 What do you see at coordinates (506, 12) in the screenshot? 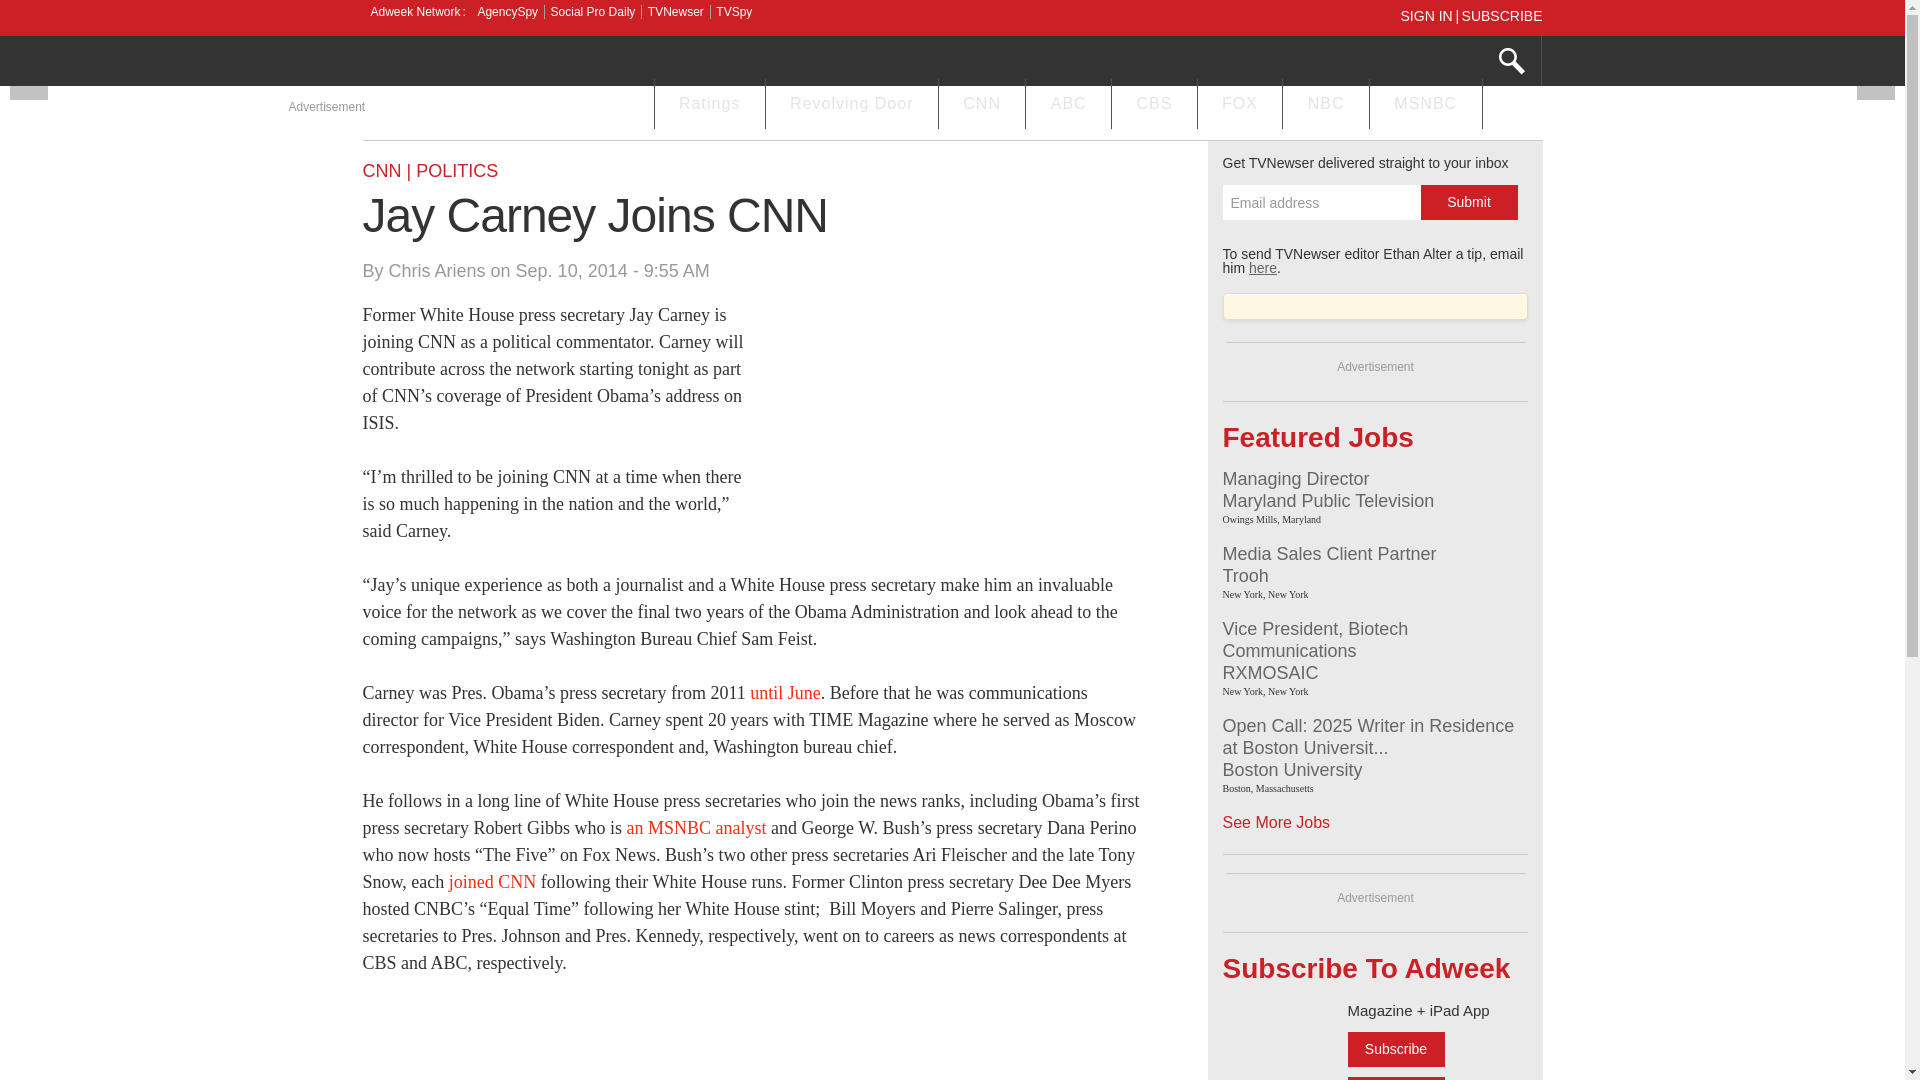
I see `AgencySpy` at bounding box center [506, 12].